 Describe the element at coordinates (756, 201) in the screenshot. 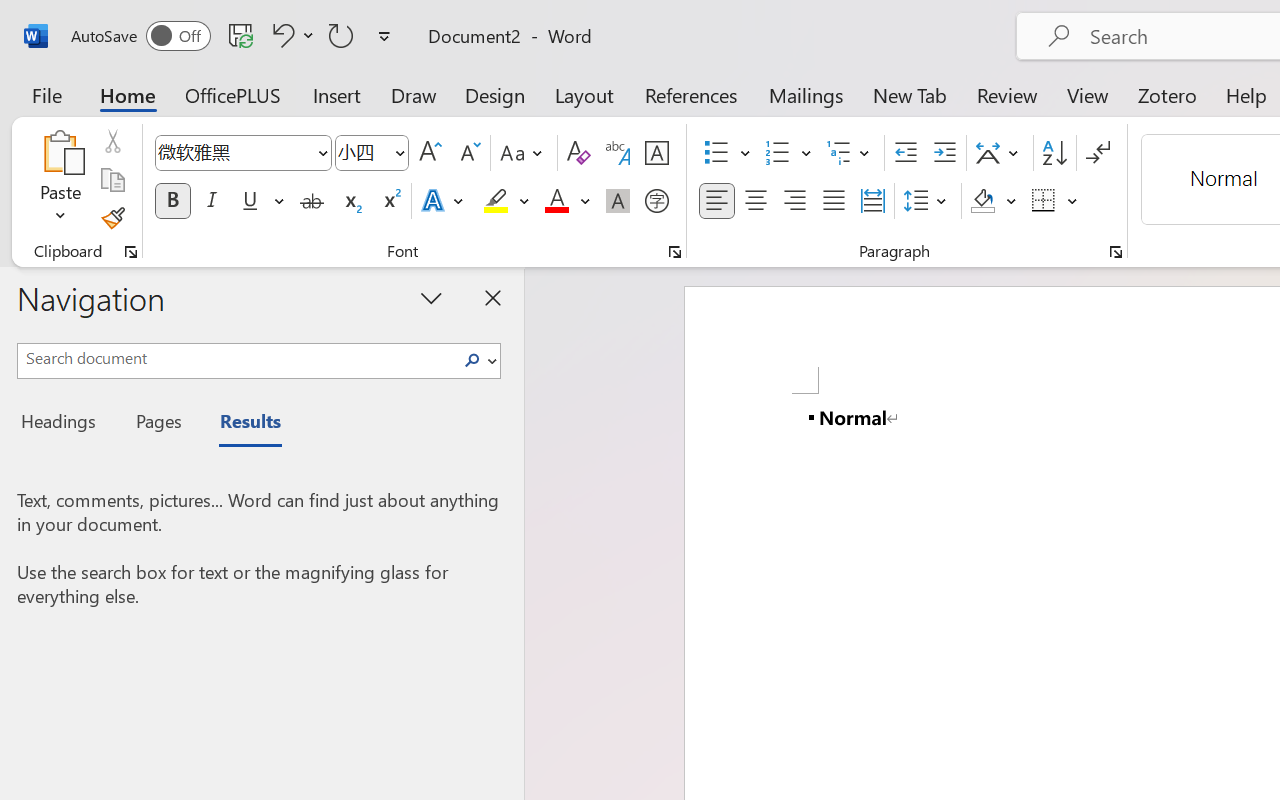

I see `Center` at that location.